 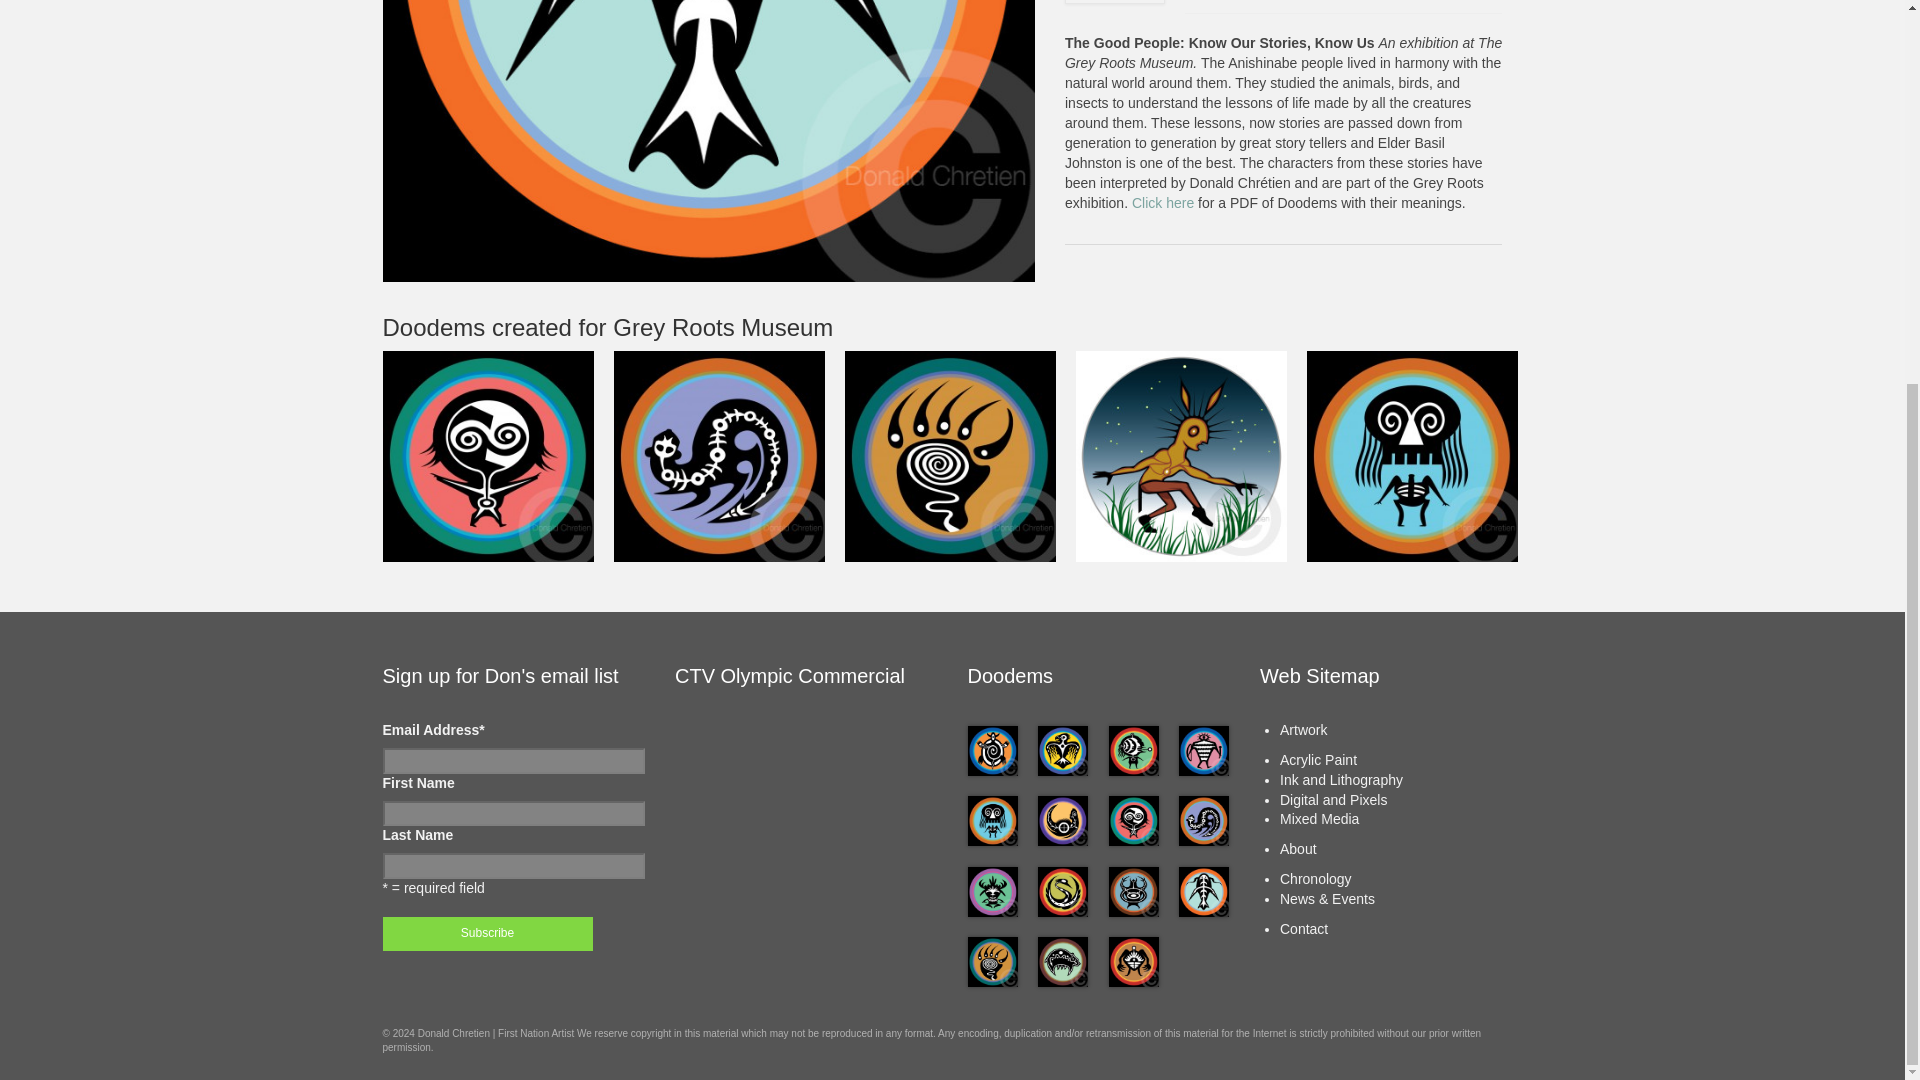 I want to click on Subscribe, so click(x=486, y=933).